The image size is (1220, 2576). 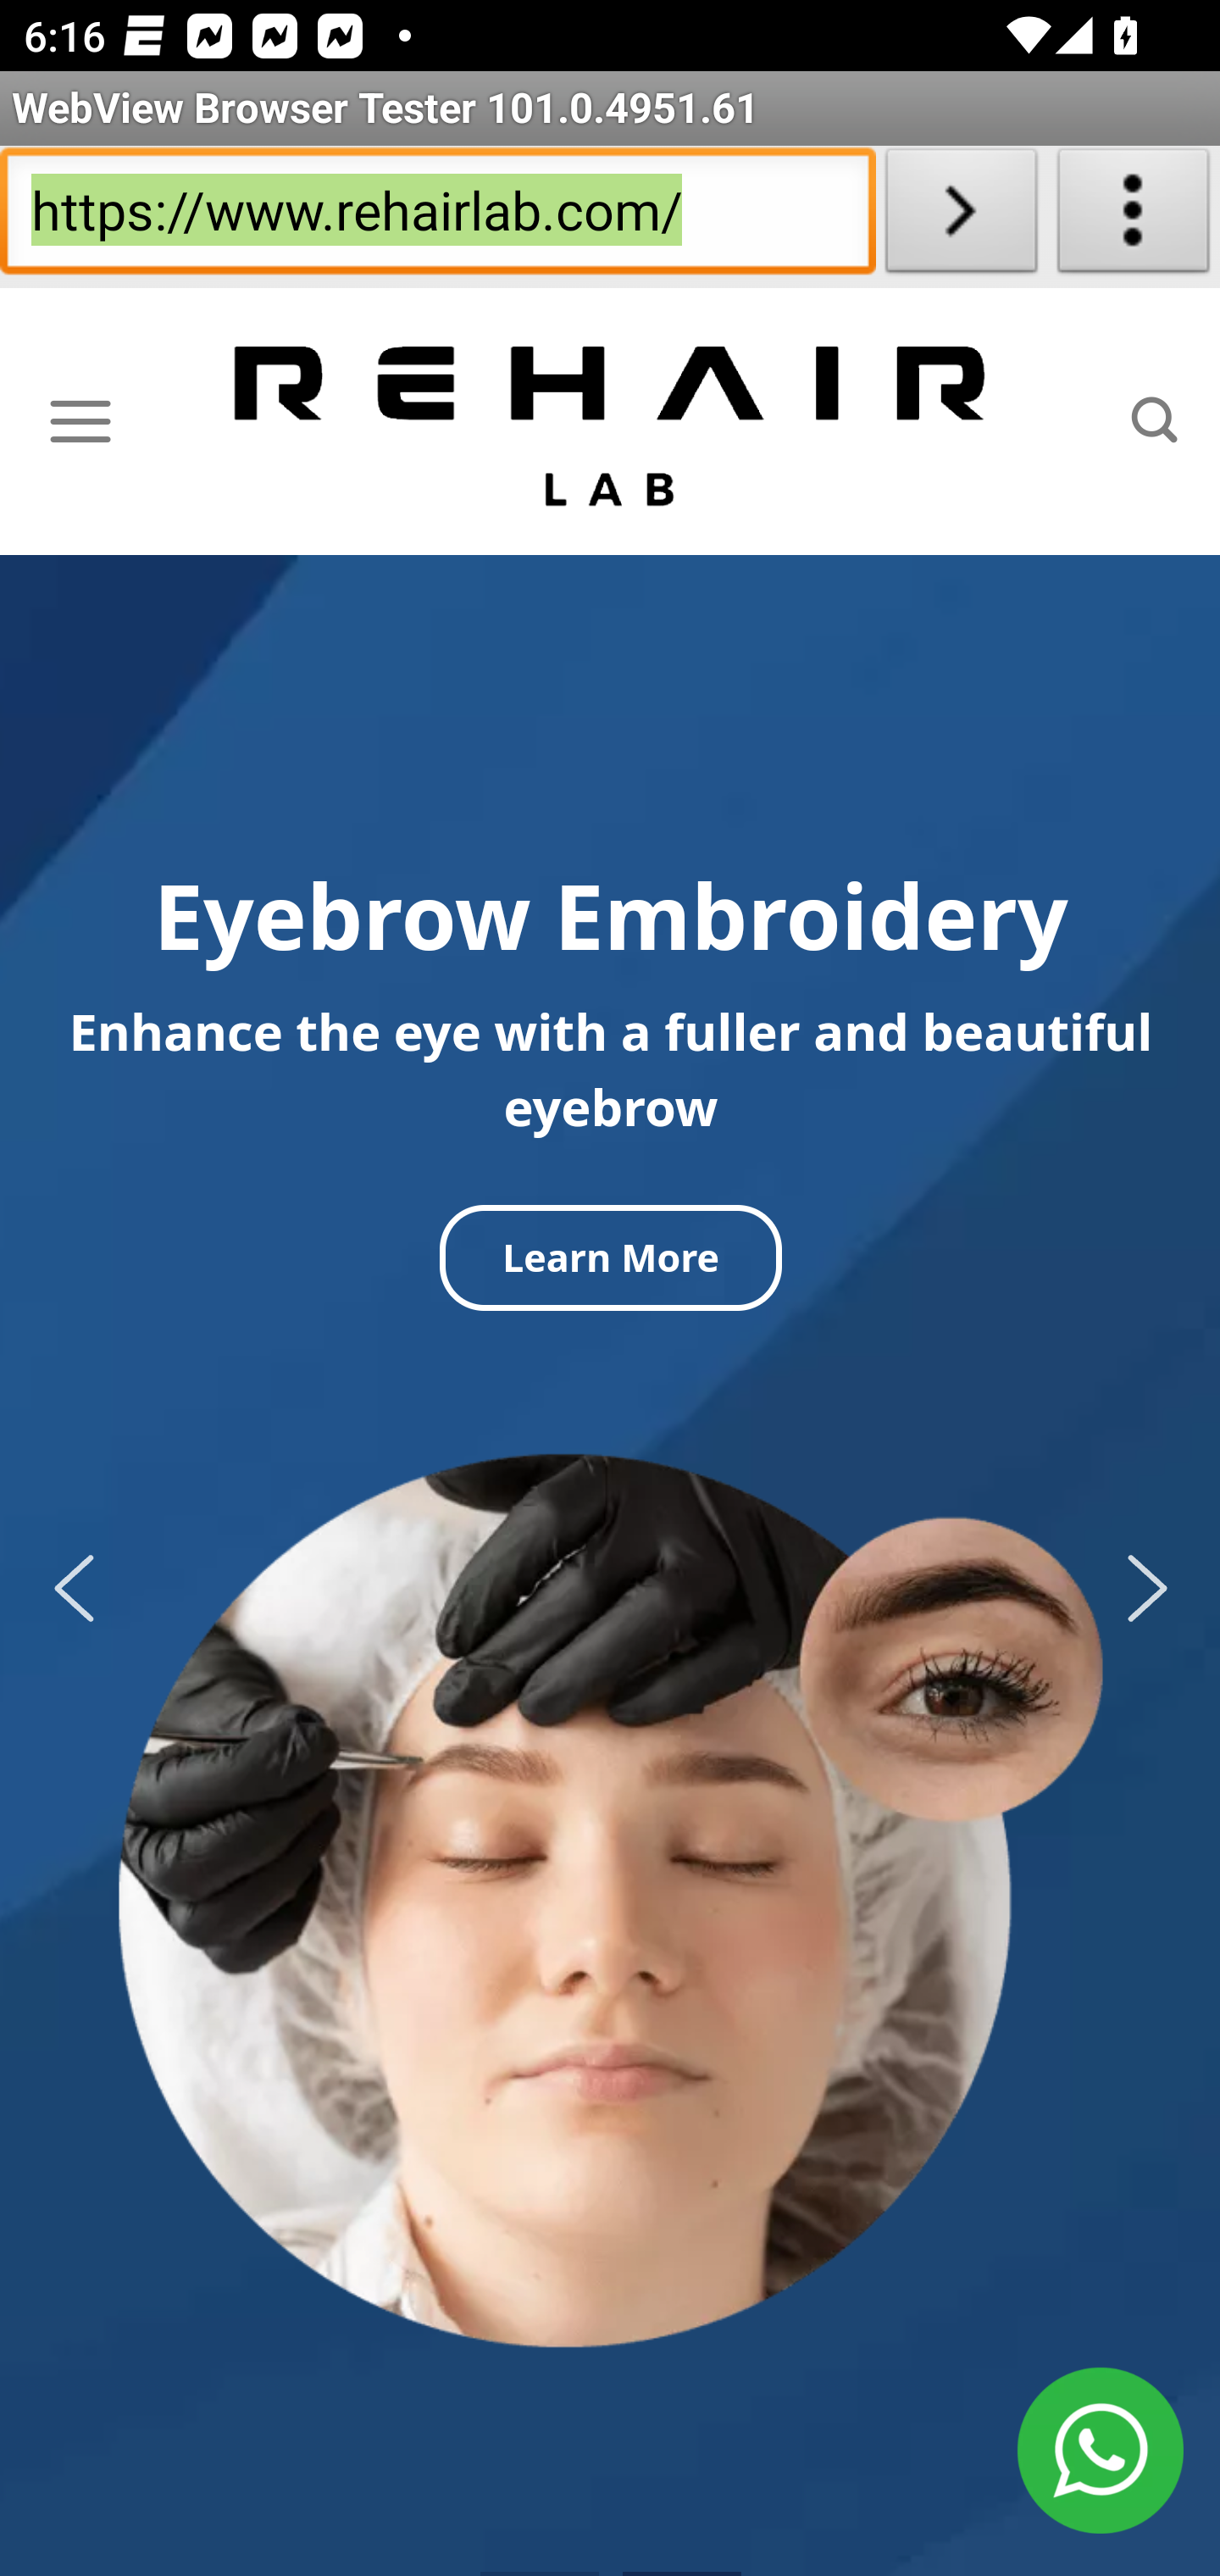 I want to click on Load URL, so click(x=961, y=217).